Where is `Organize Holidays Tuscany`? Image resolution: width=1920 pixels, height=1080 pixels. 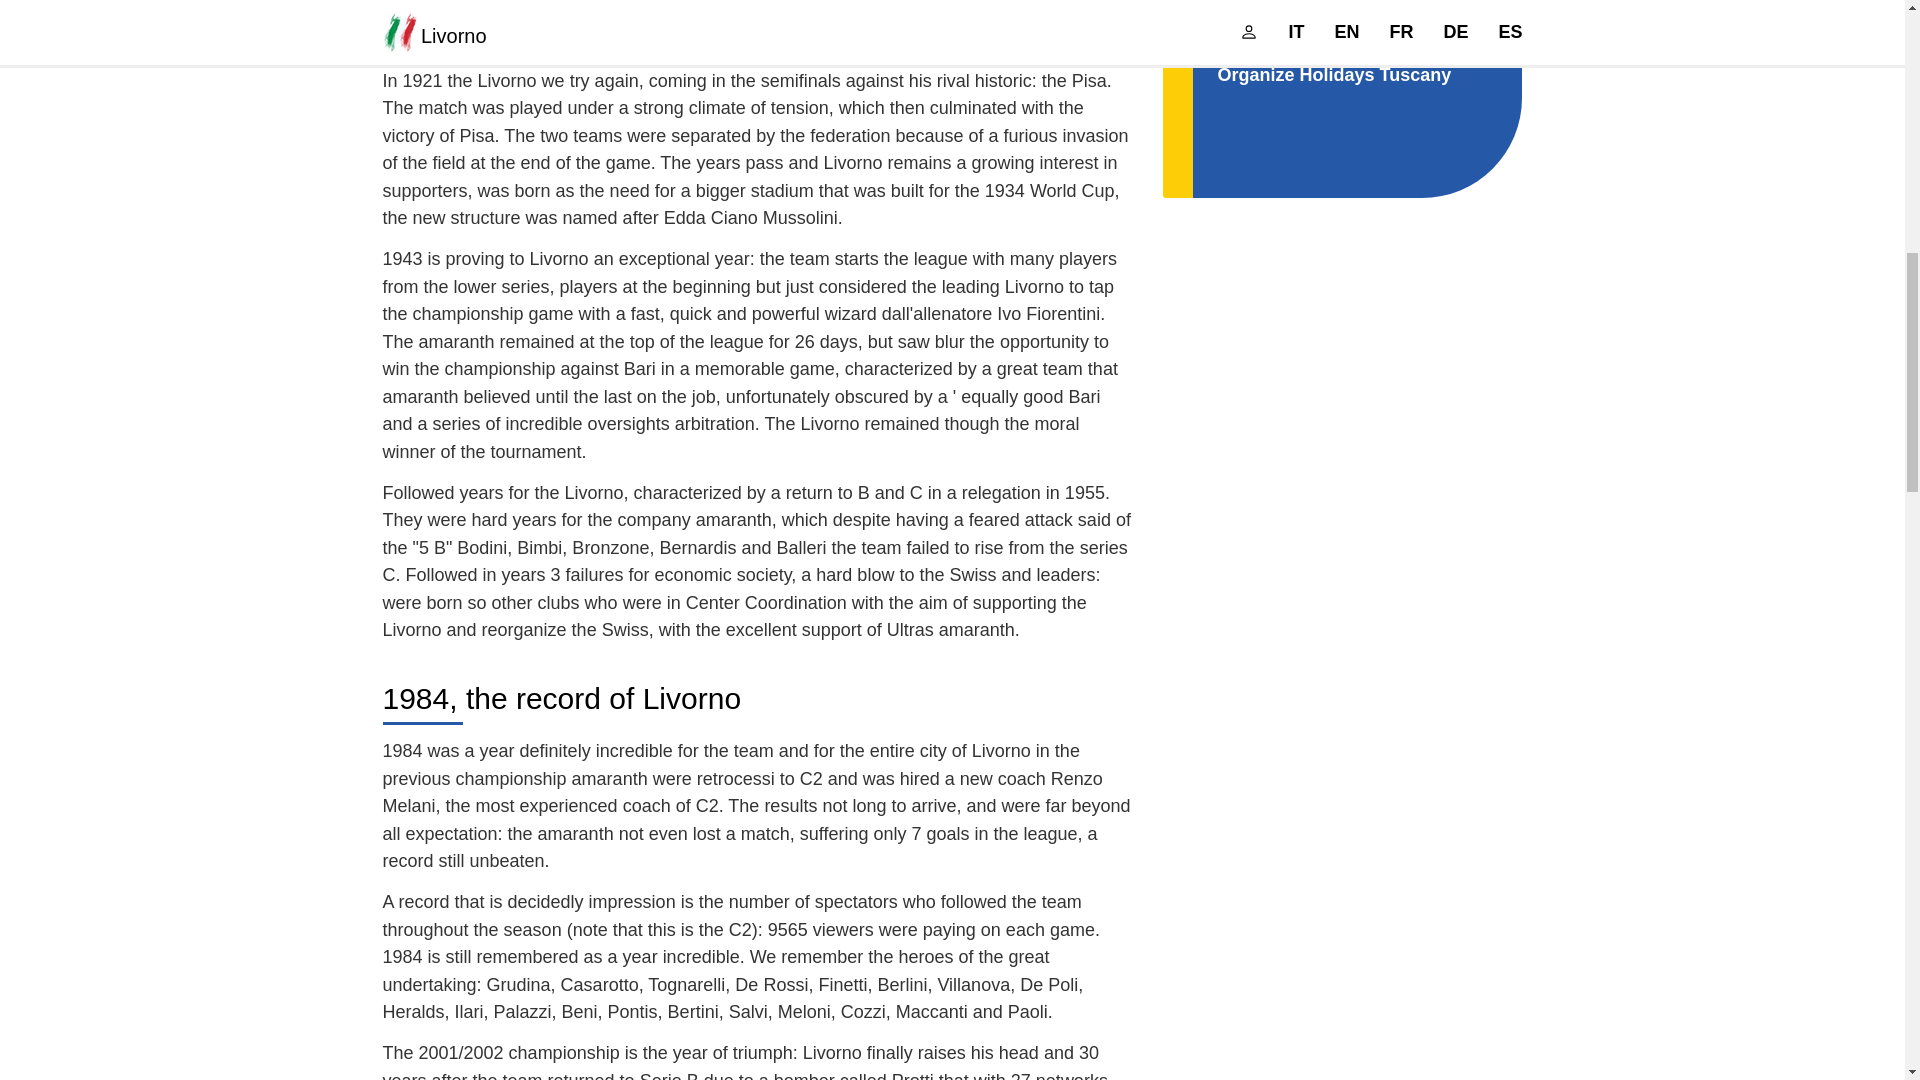 Organize Holidays Tuscany is located at coordinates (1334, 74).